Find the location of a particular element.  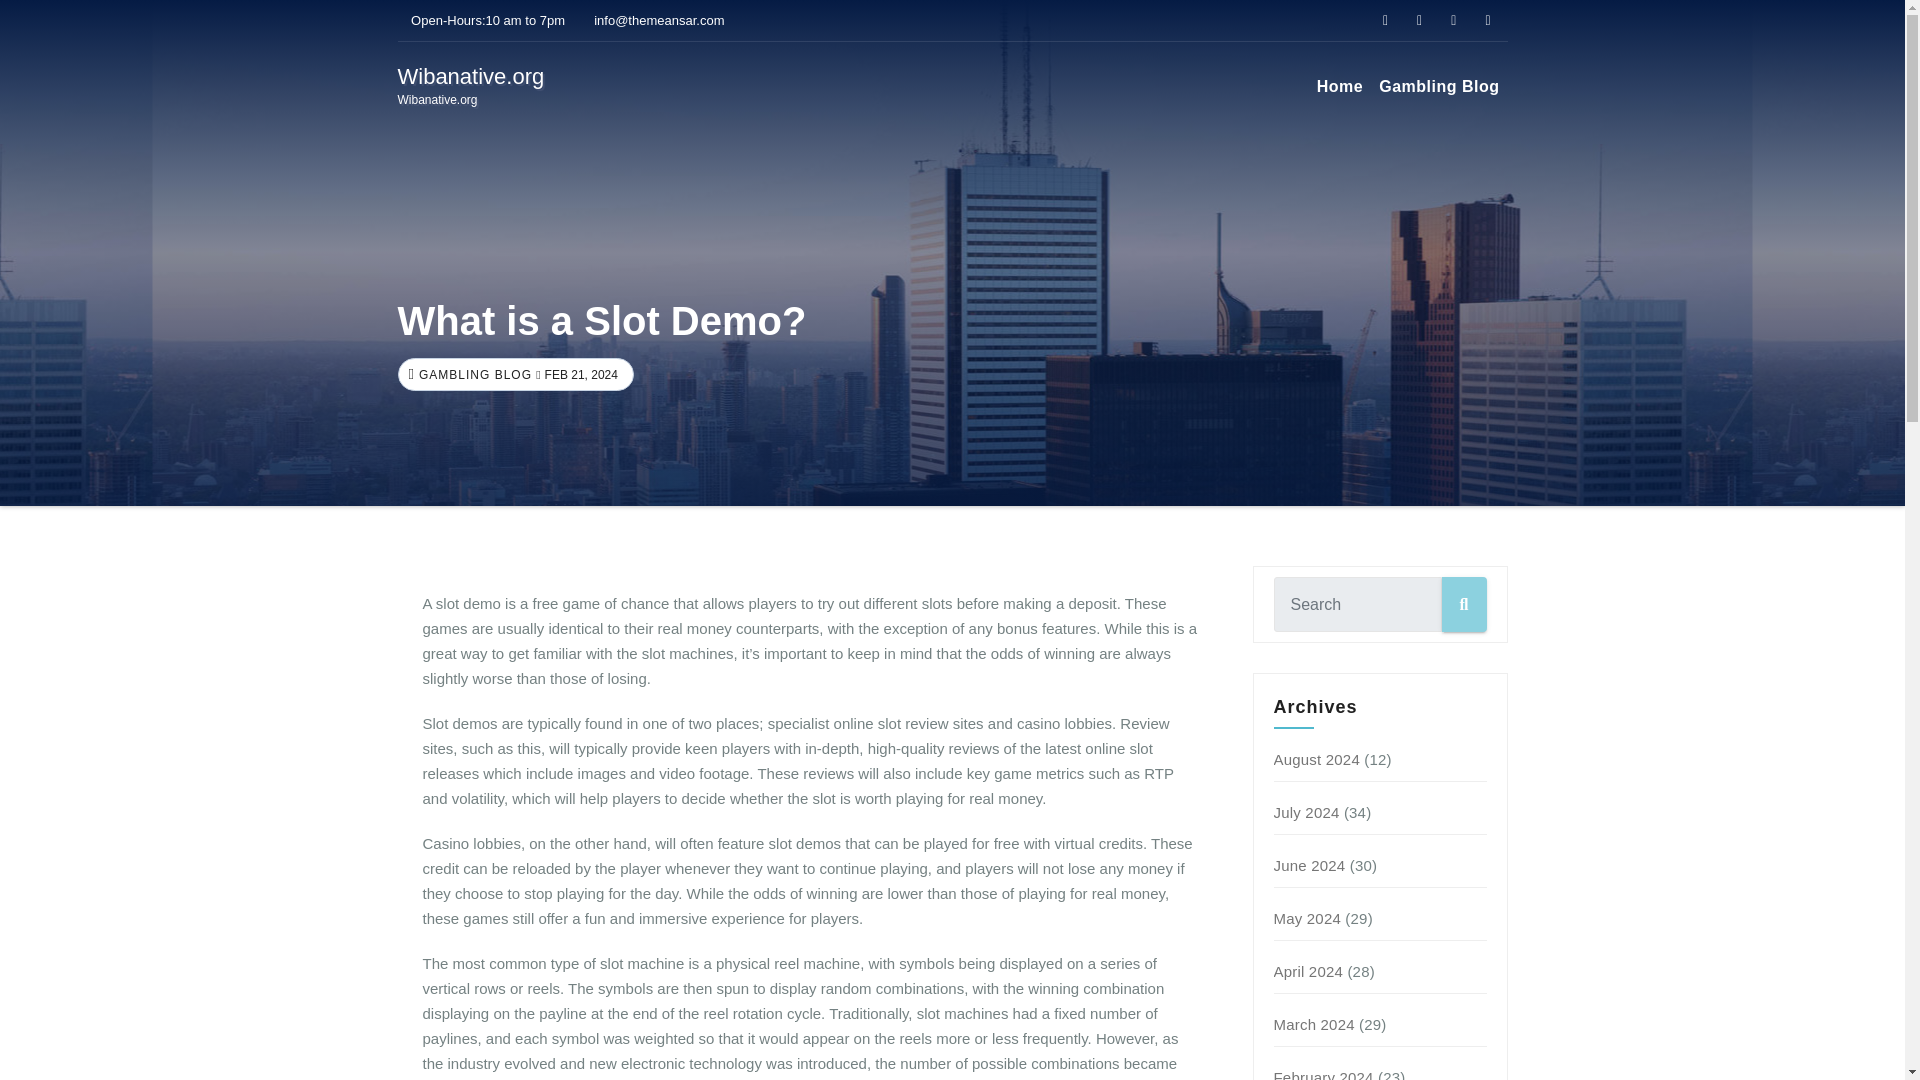

August 2024 is located at coordinates (1316, 758).